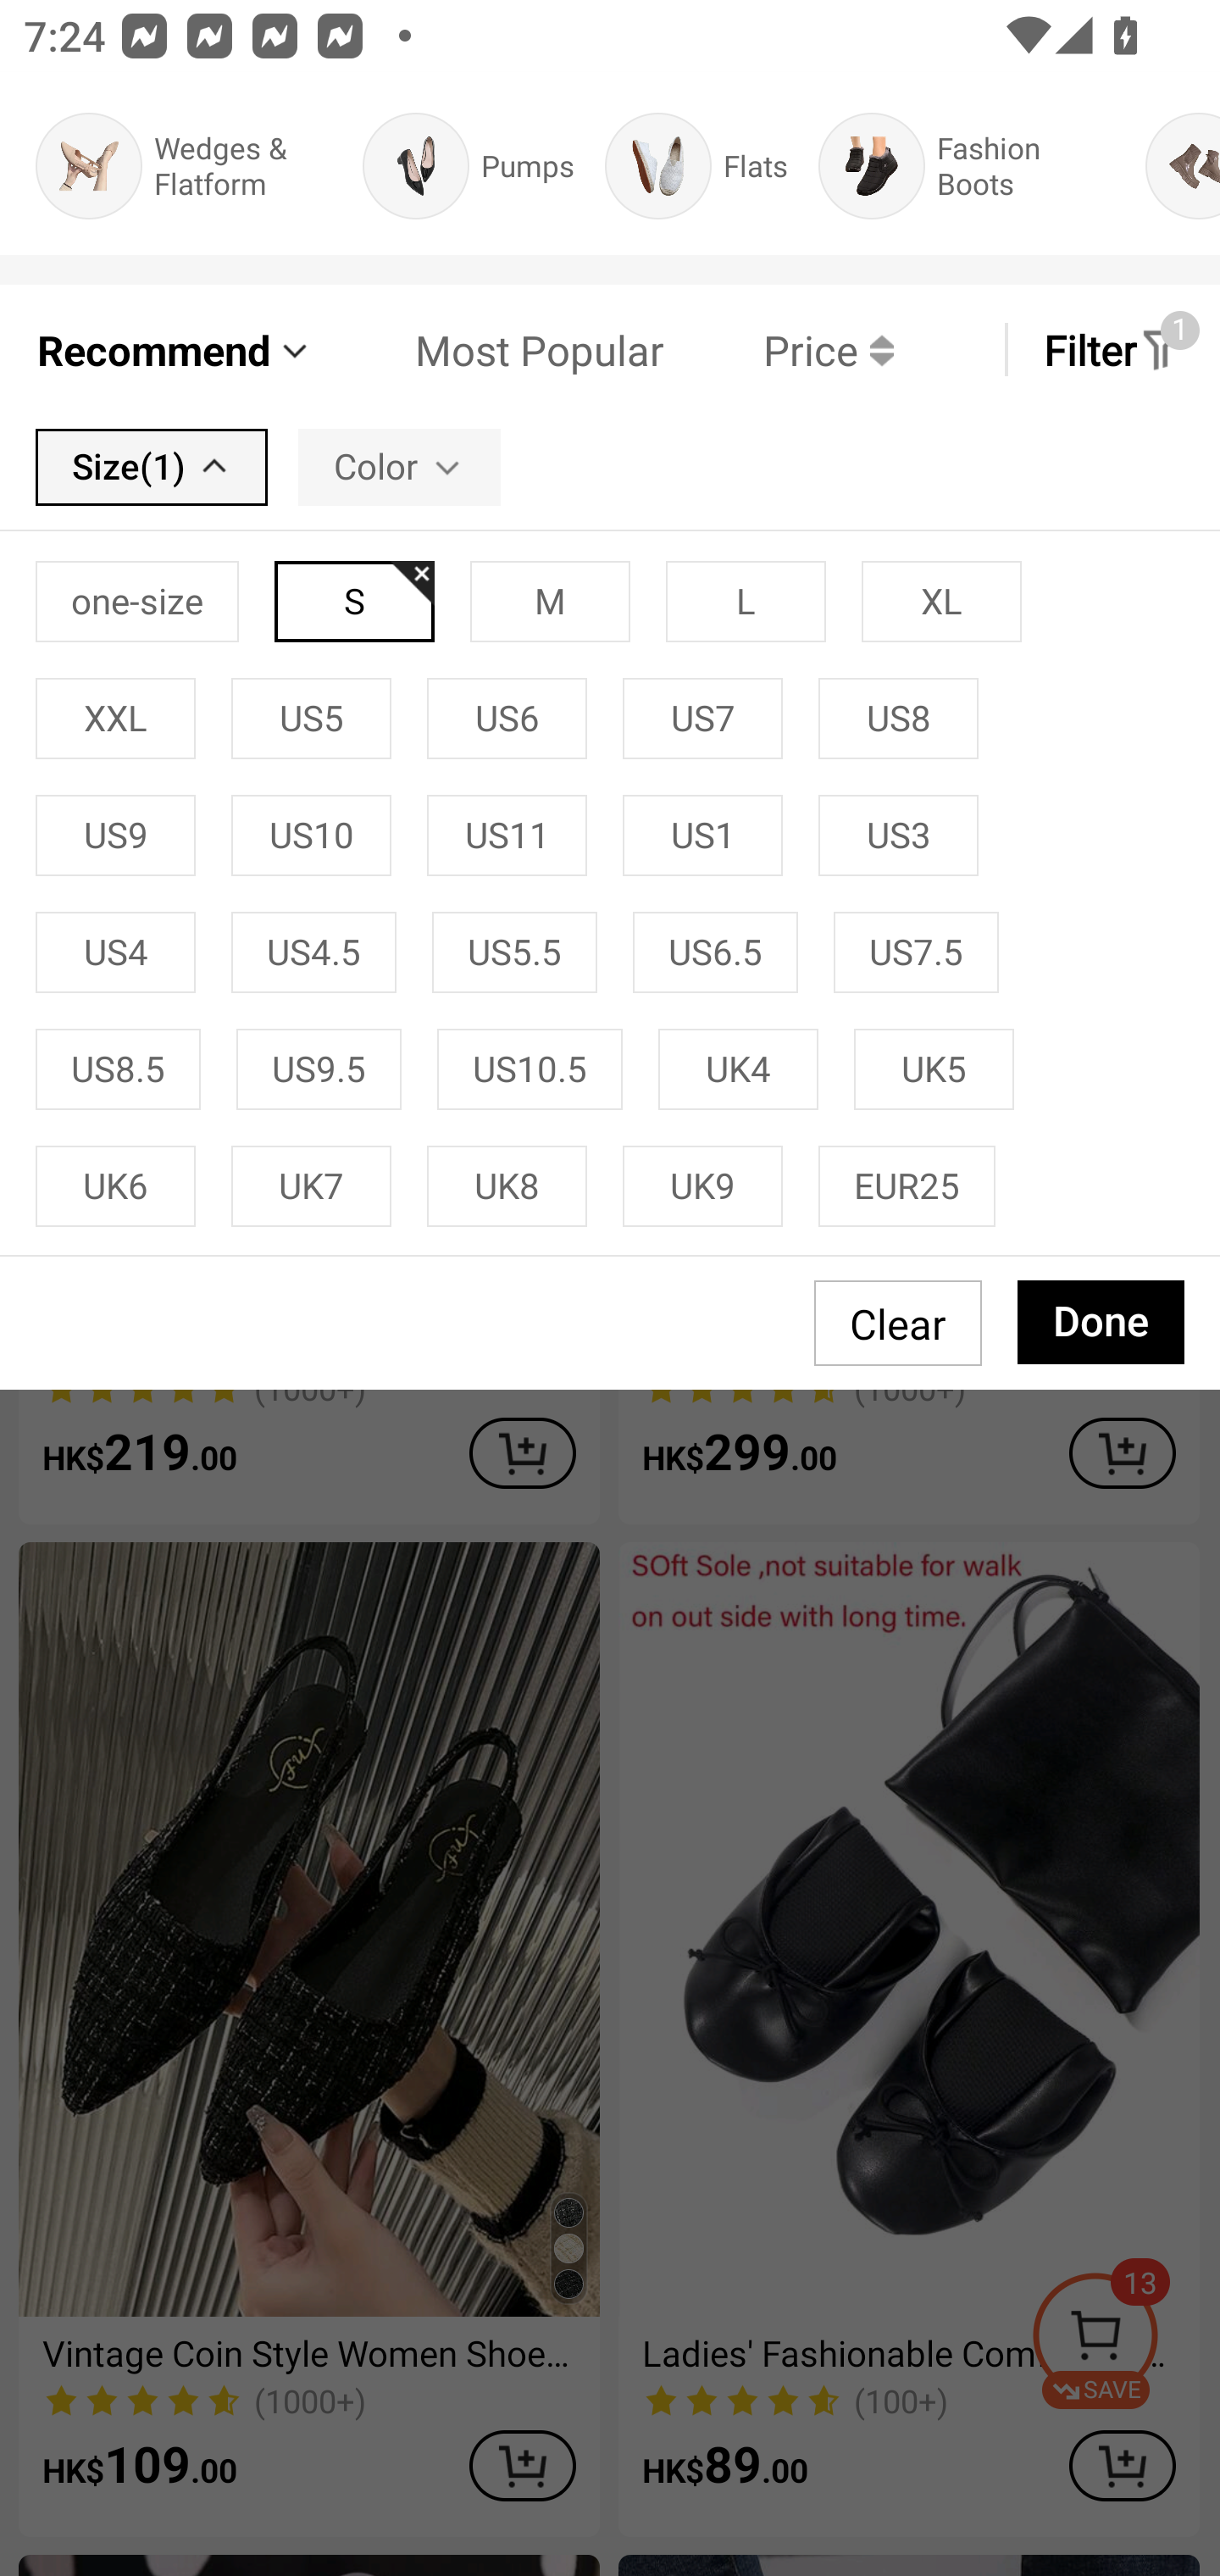 This screenshot has height=2576, width=1220. I want to click on Recommend, so click(175, 350).